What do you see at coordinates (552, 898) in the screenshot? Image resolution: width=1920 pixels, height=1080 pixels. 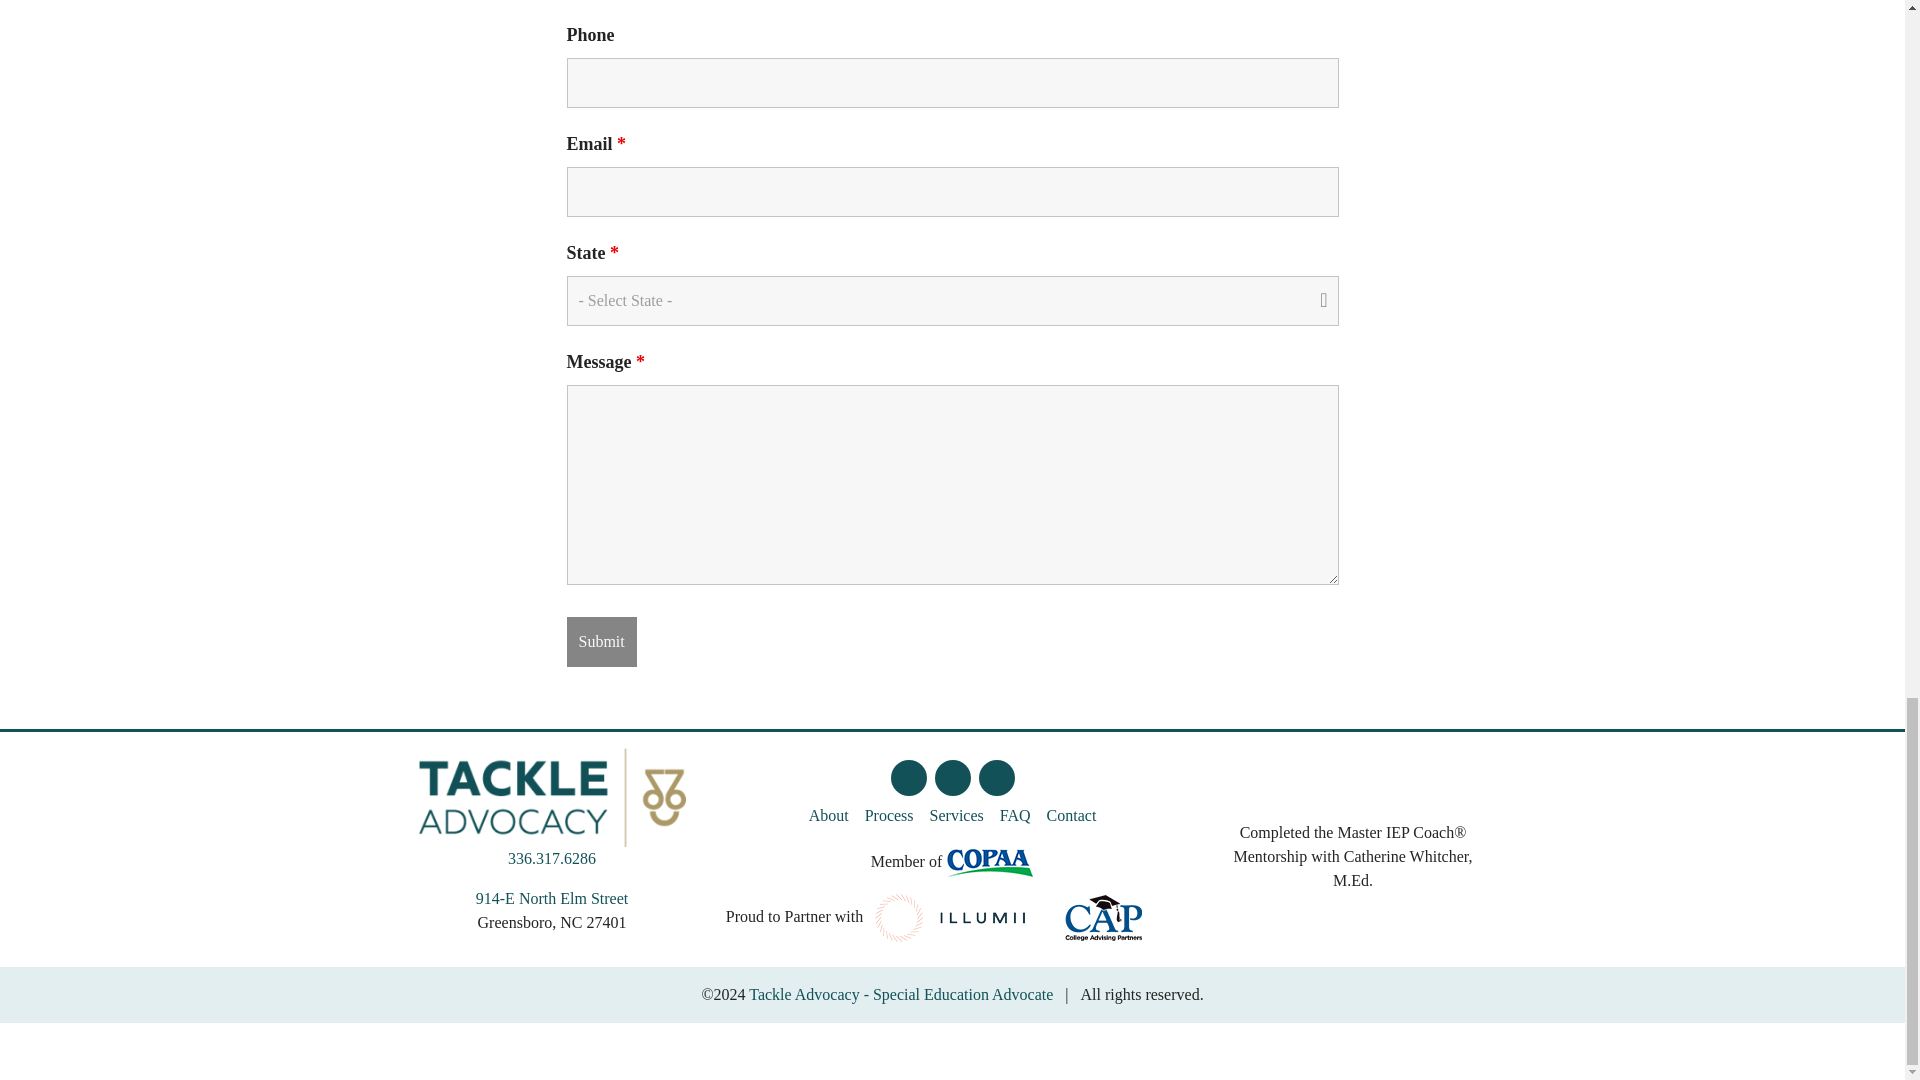 I see `914-E North Elm Street` at bounding box center [552, 898].